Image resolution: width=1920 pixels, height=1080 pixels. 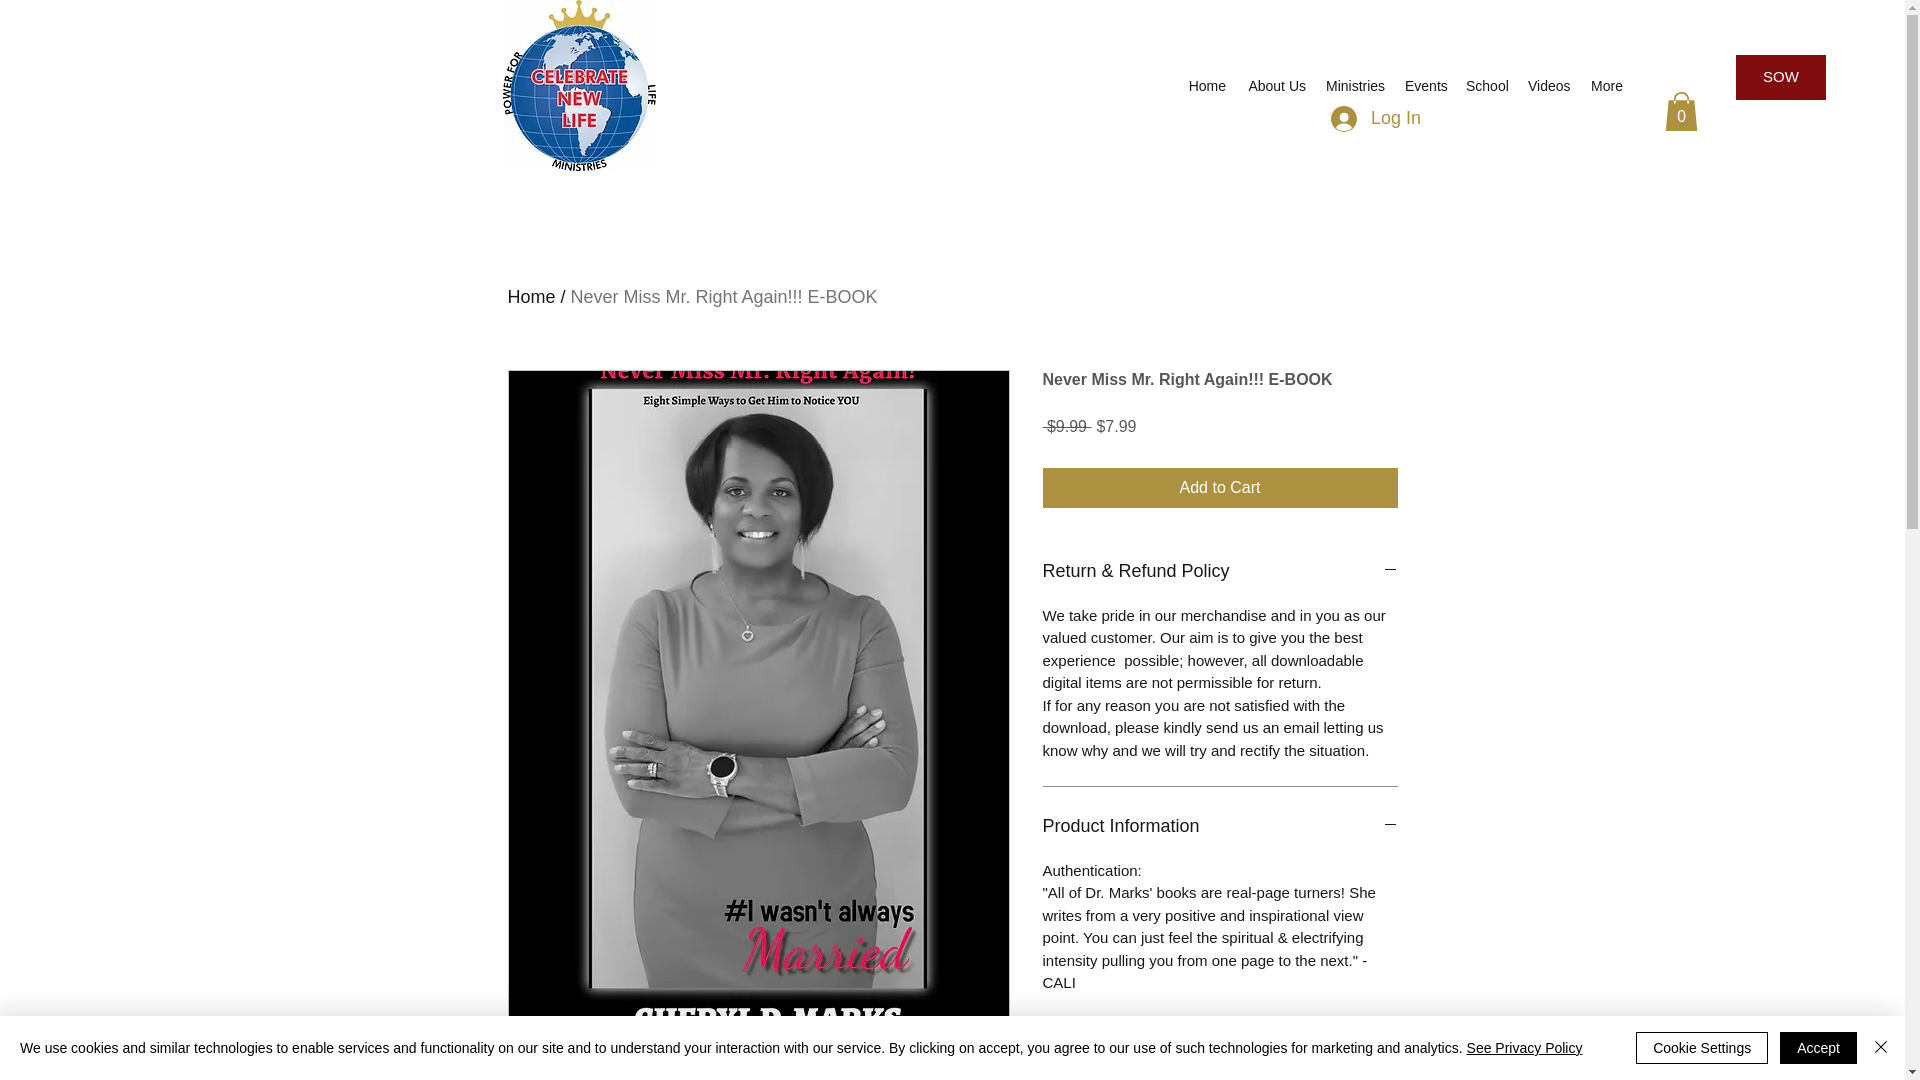 I want to click on Add to Cart, so click(x=1220, y=487).